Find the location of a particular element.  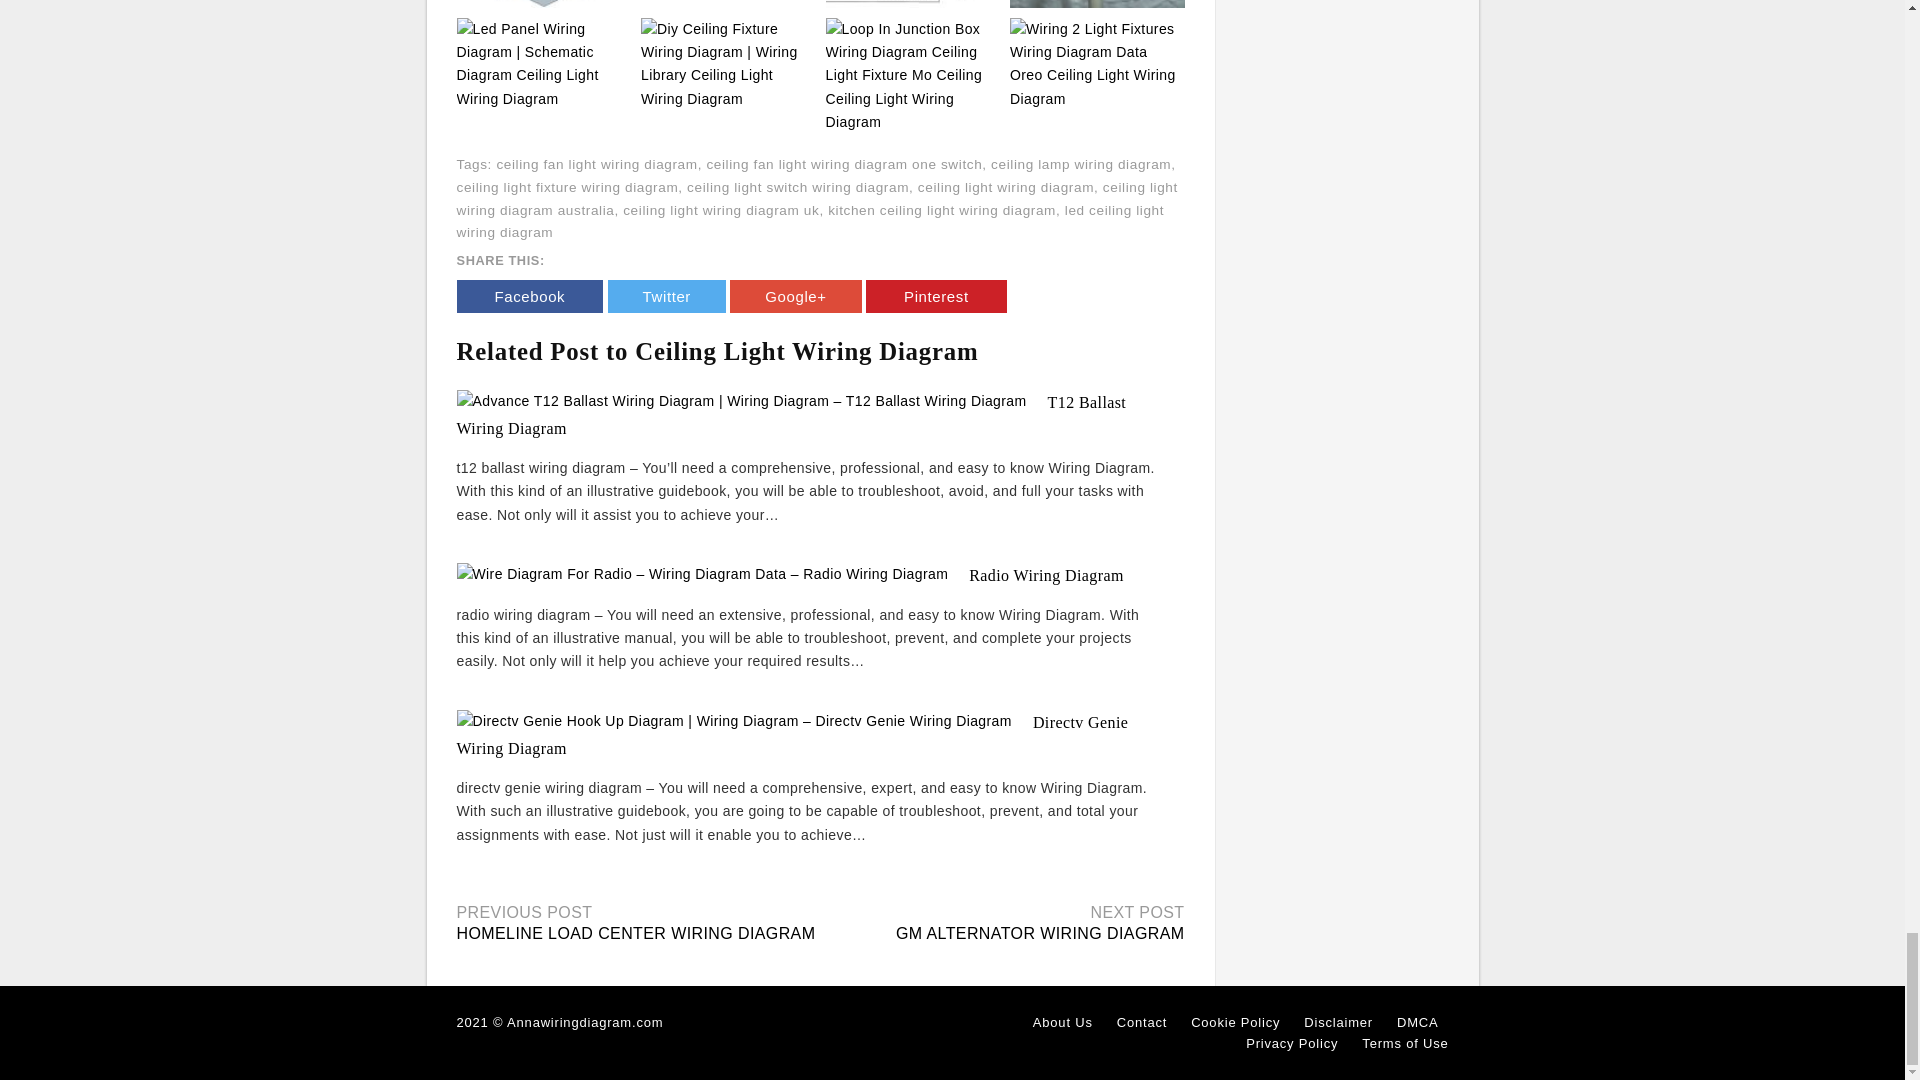

ceiling fan light wiring diagram is located at coordinates (596, 164).